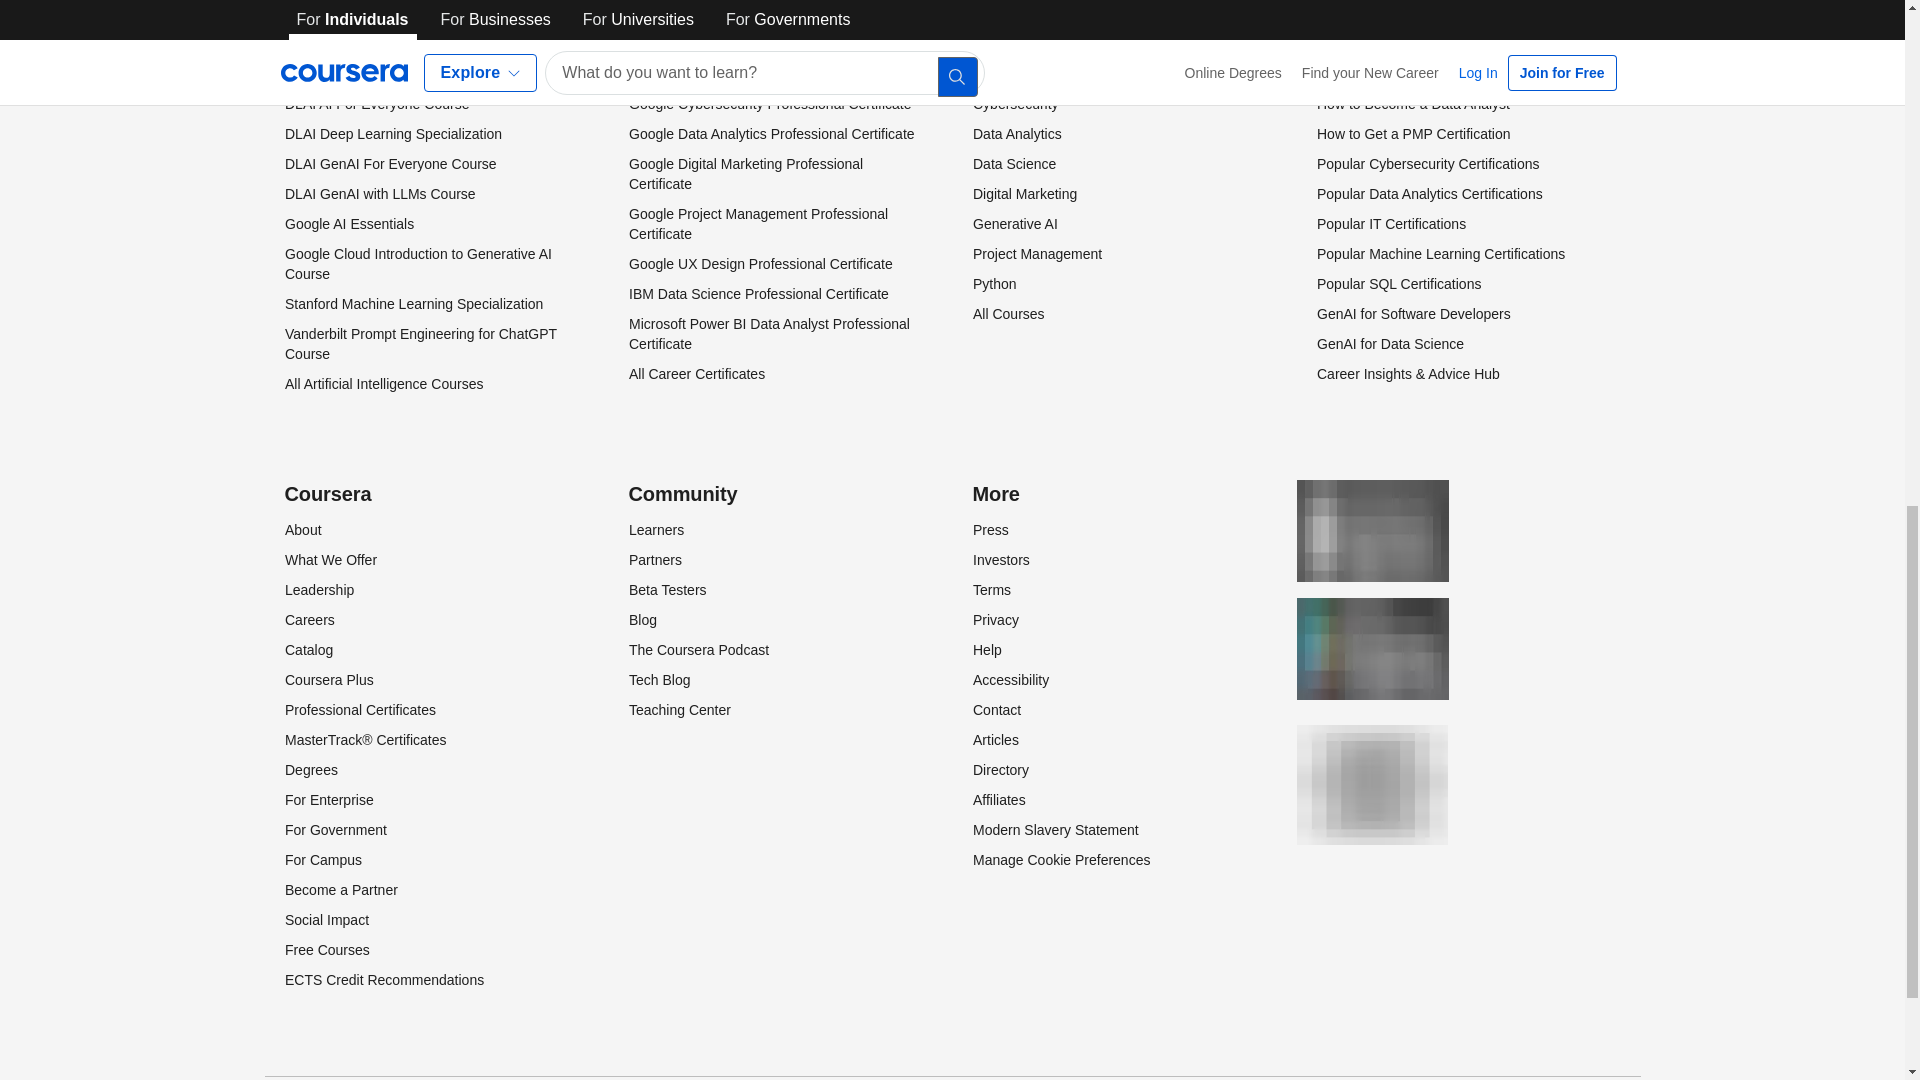 Image resolution: width=1920 pixels, height=1080 pixels. Describe the element at coordinates (382, 384) in the screenshot. I see `All Artificial Intelligence Courses` at that location.